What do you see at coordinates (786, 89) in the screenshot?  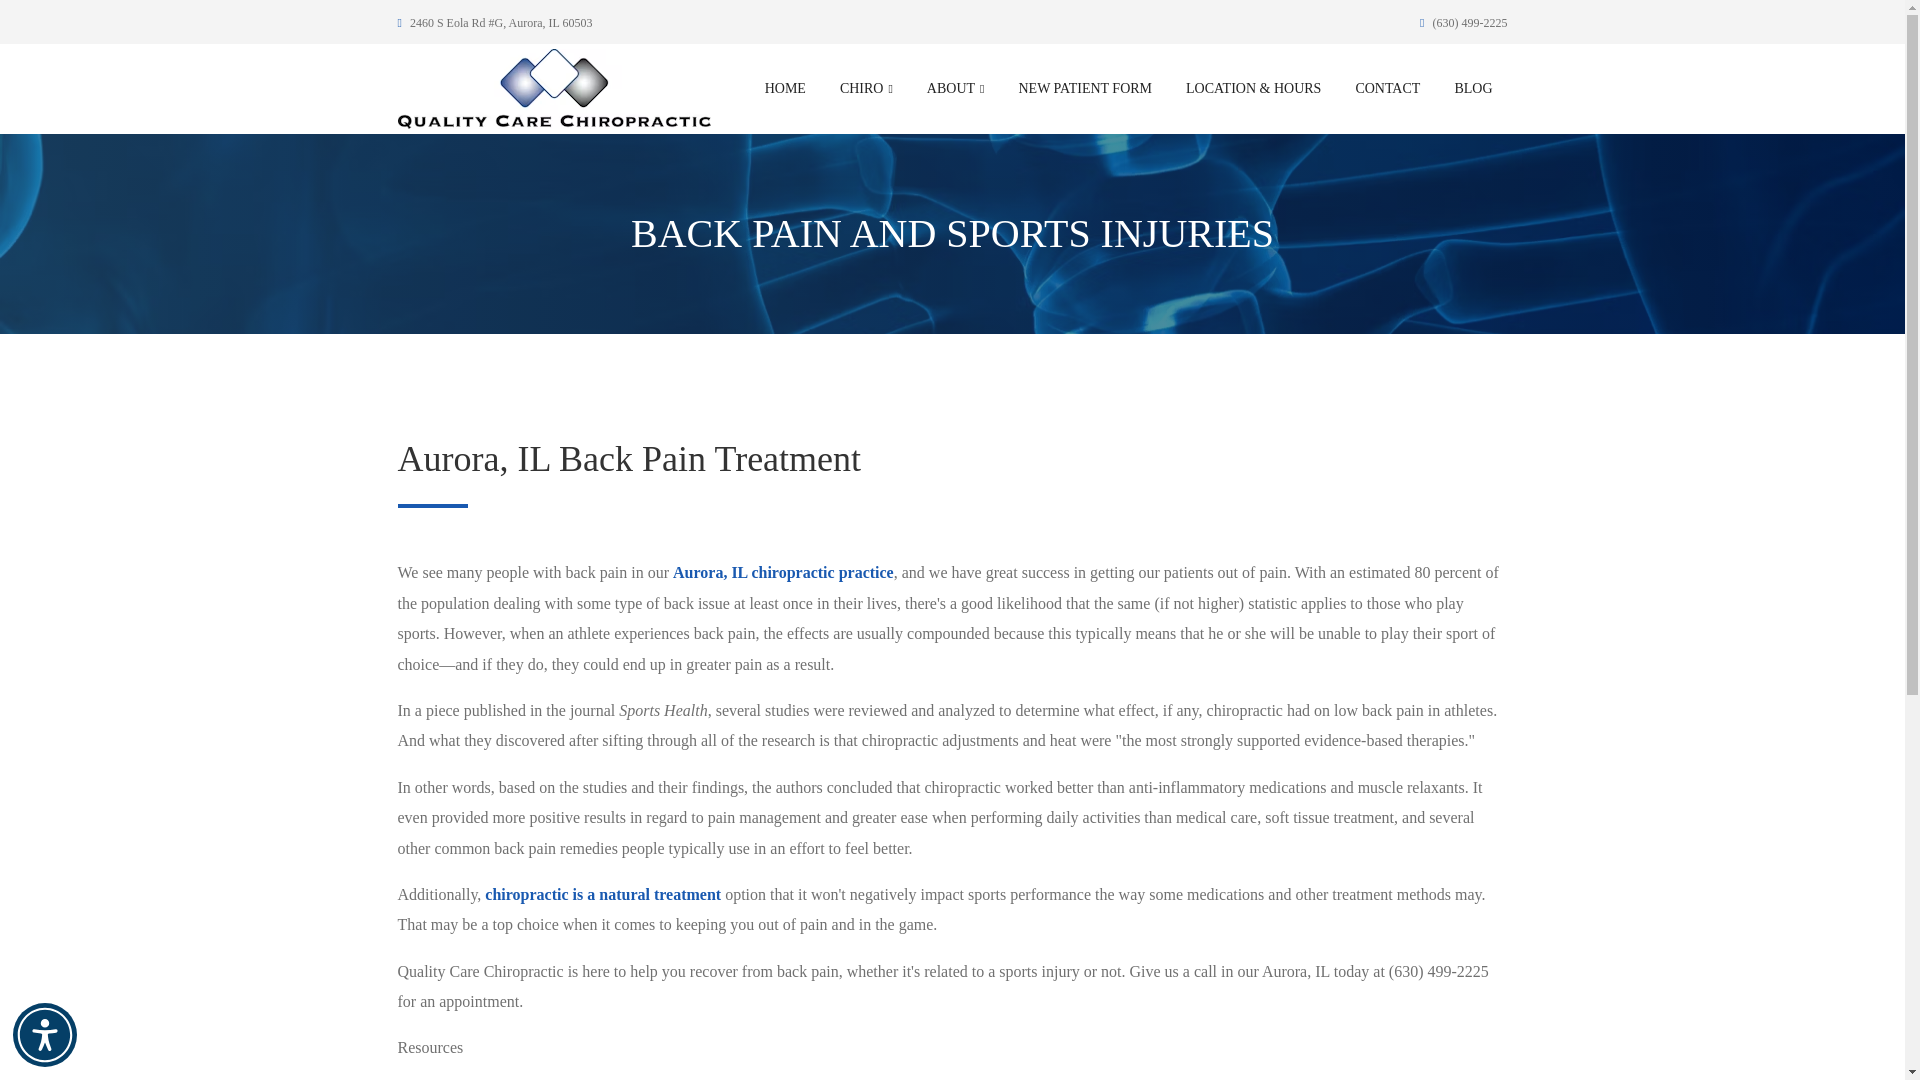 I see `HOME` at bounding box center [786, 89].